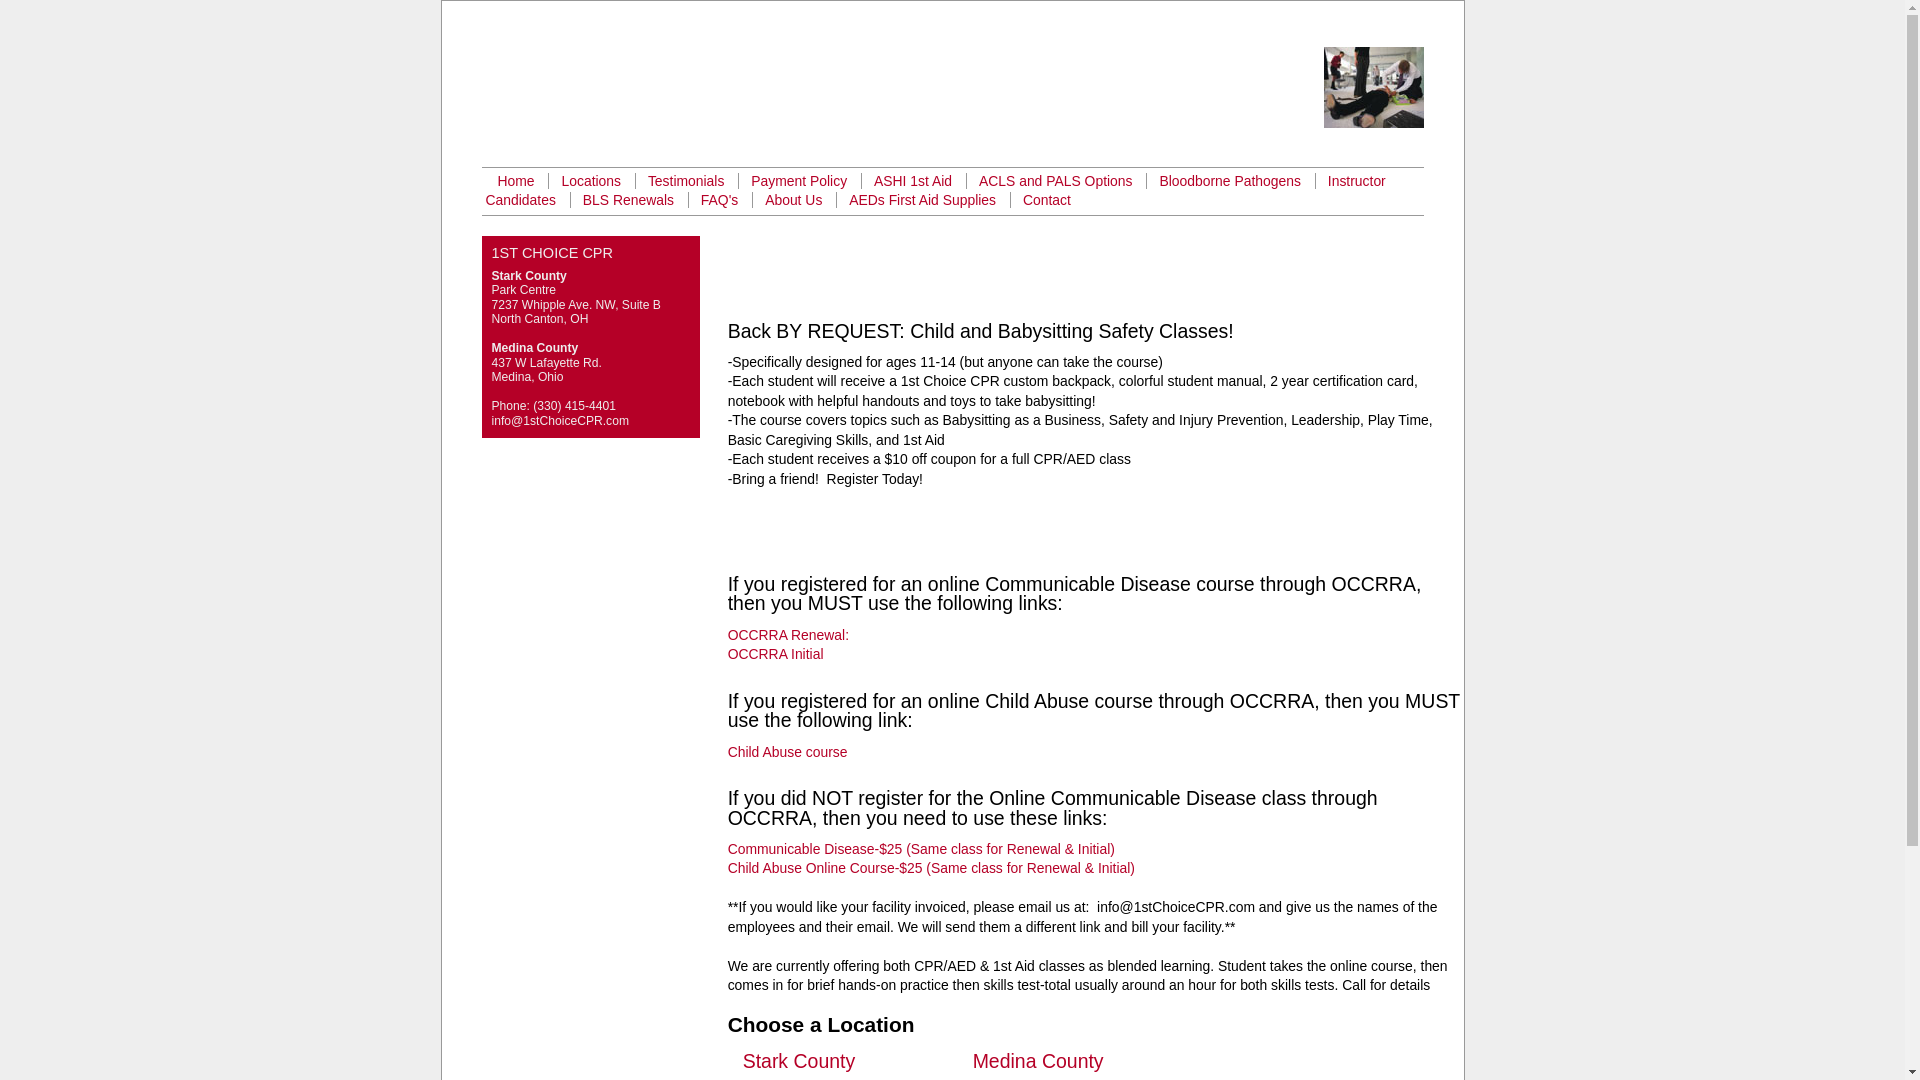 The image size is (1920, 1080). I want to click on About Us, so click(794, 200).